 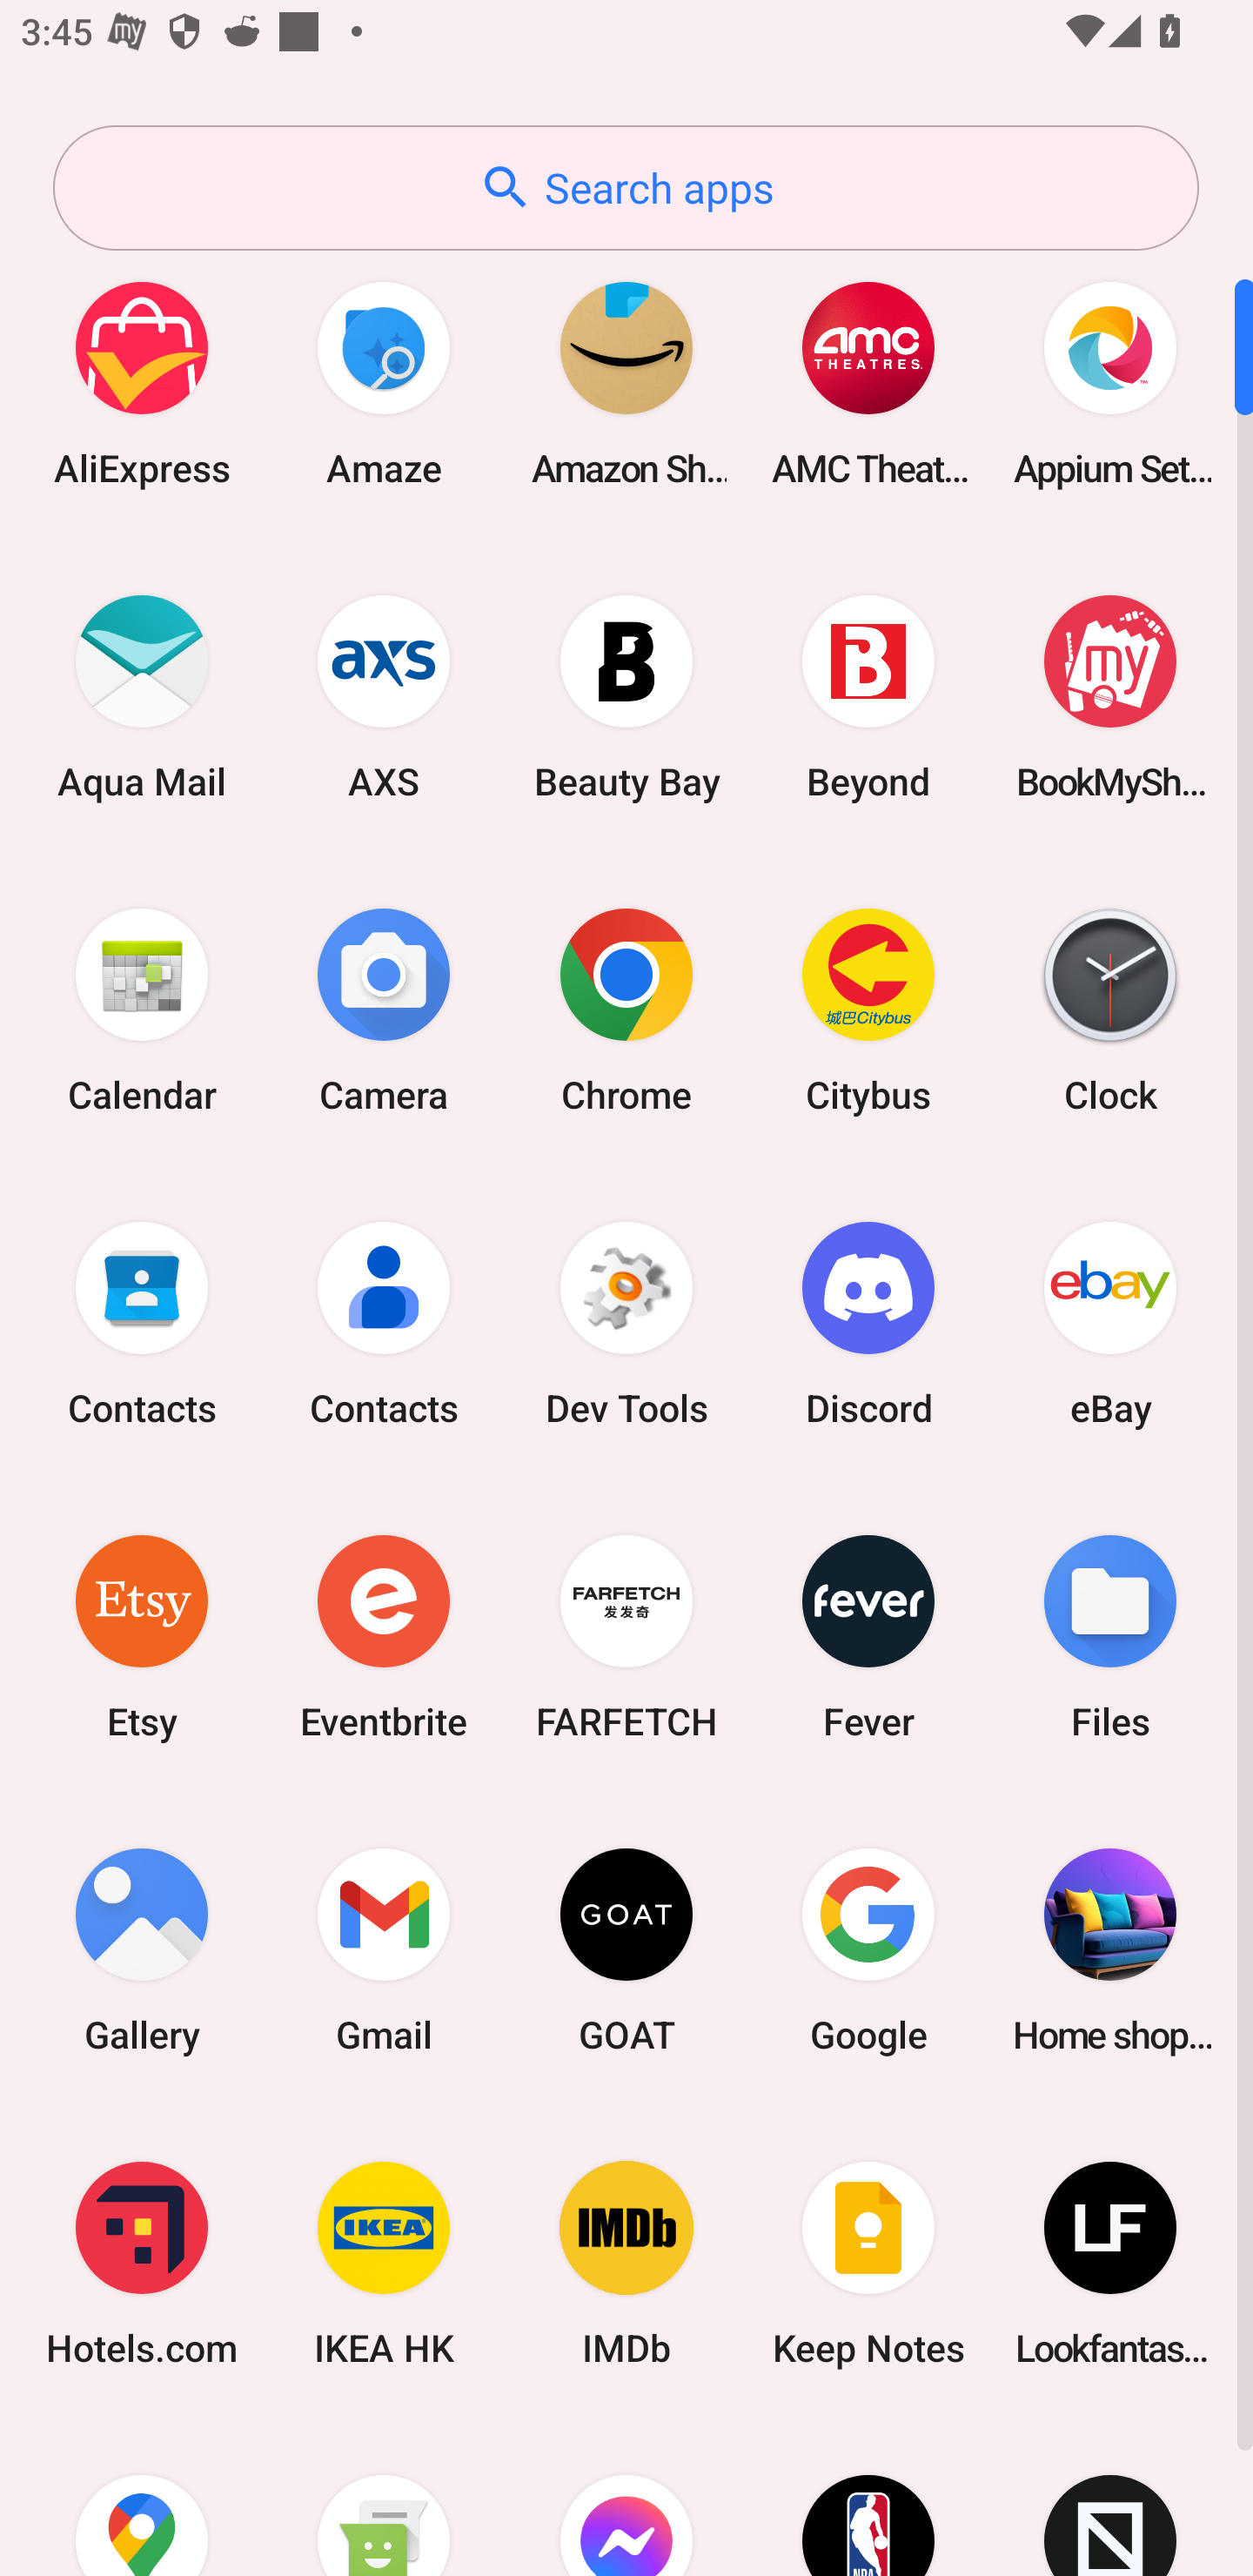 What do you see at coordinates (626, 188) in the screenshot?
I see `  Search apps` at bounding box center [626, 188].